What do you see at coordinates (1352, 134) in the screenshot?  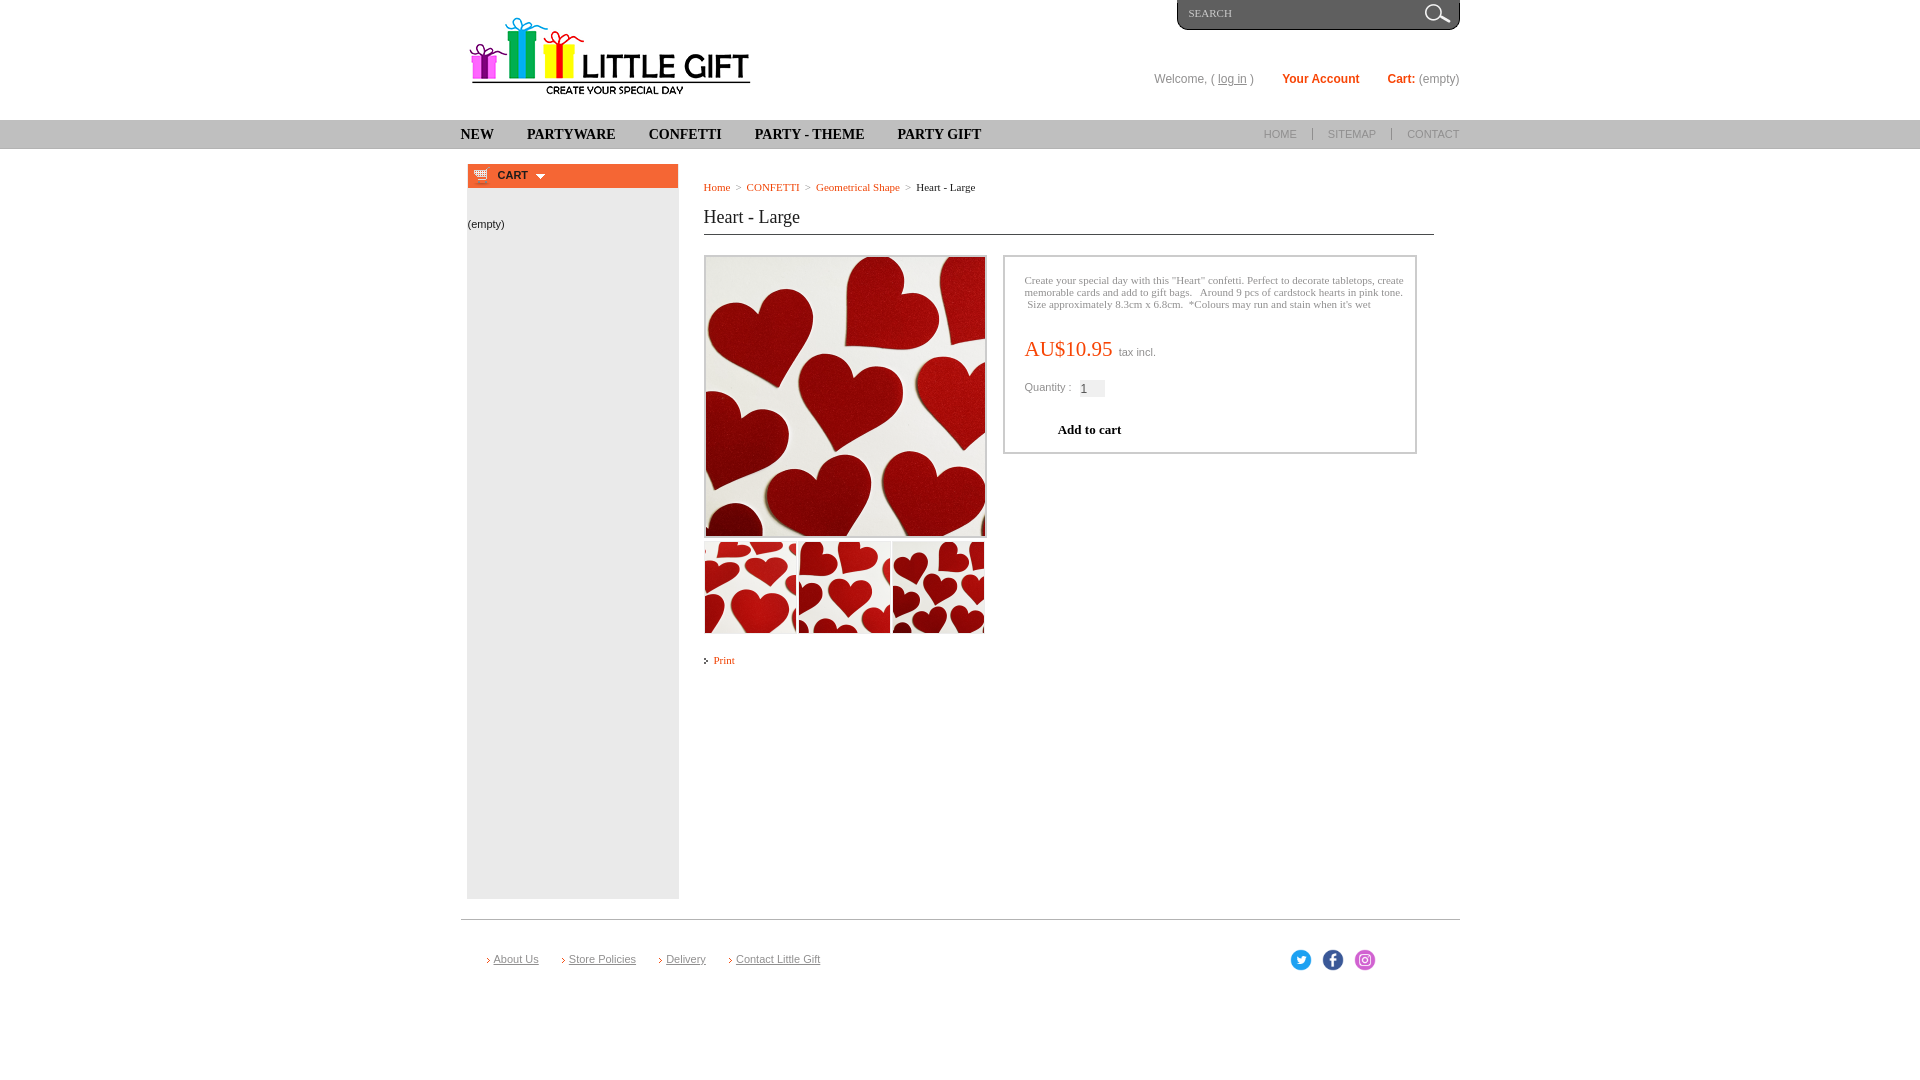 I see `SITEMAP` at bounding box center [1352, 134].